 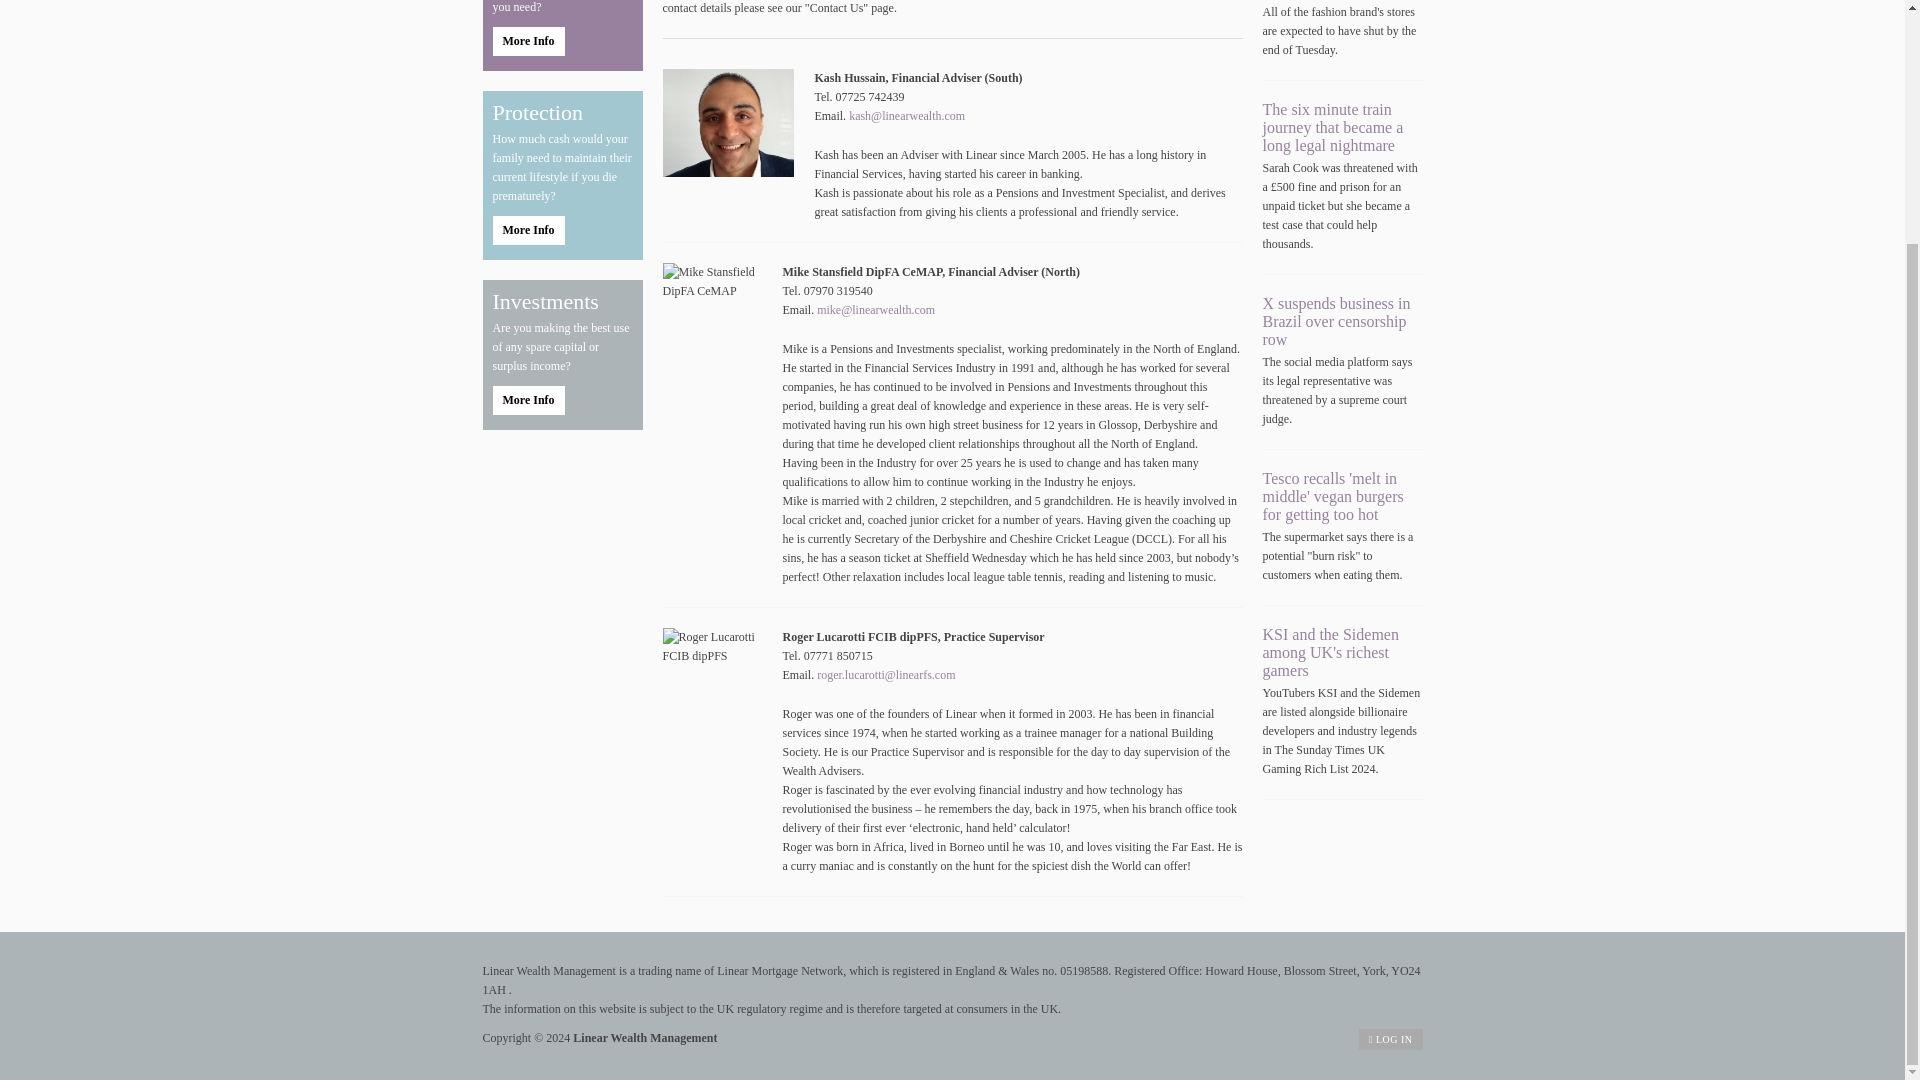 What do you see at coordinates (528, 230) in the screenshot?
I see `More Info` at bounding box center [528, 230].